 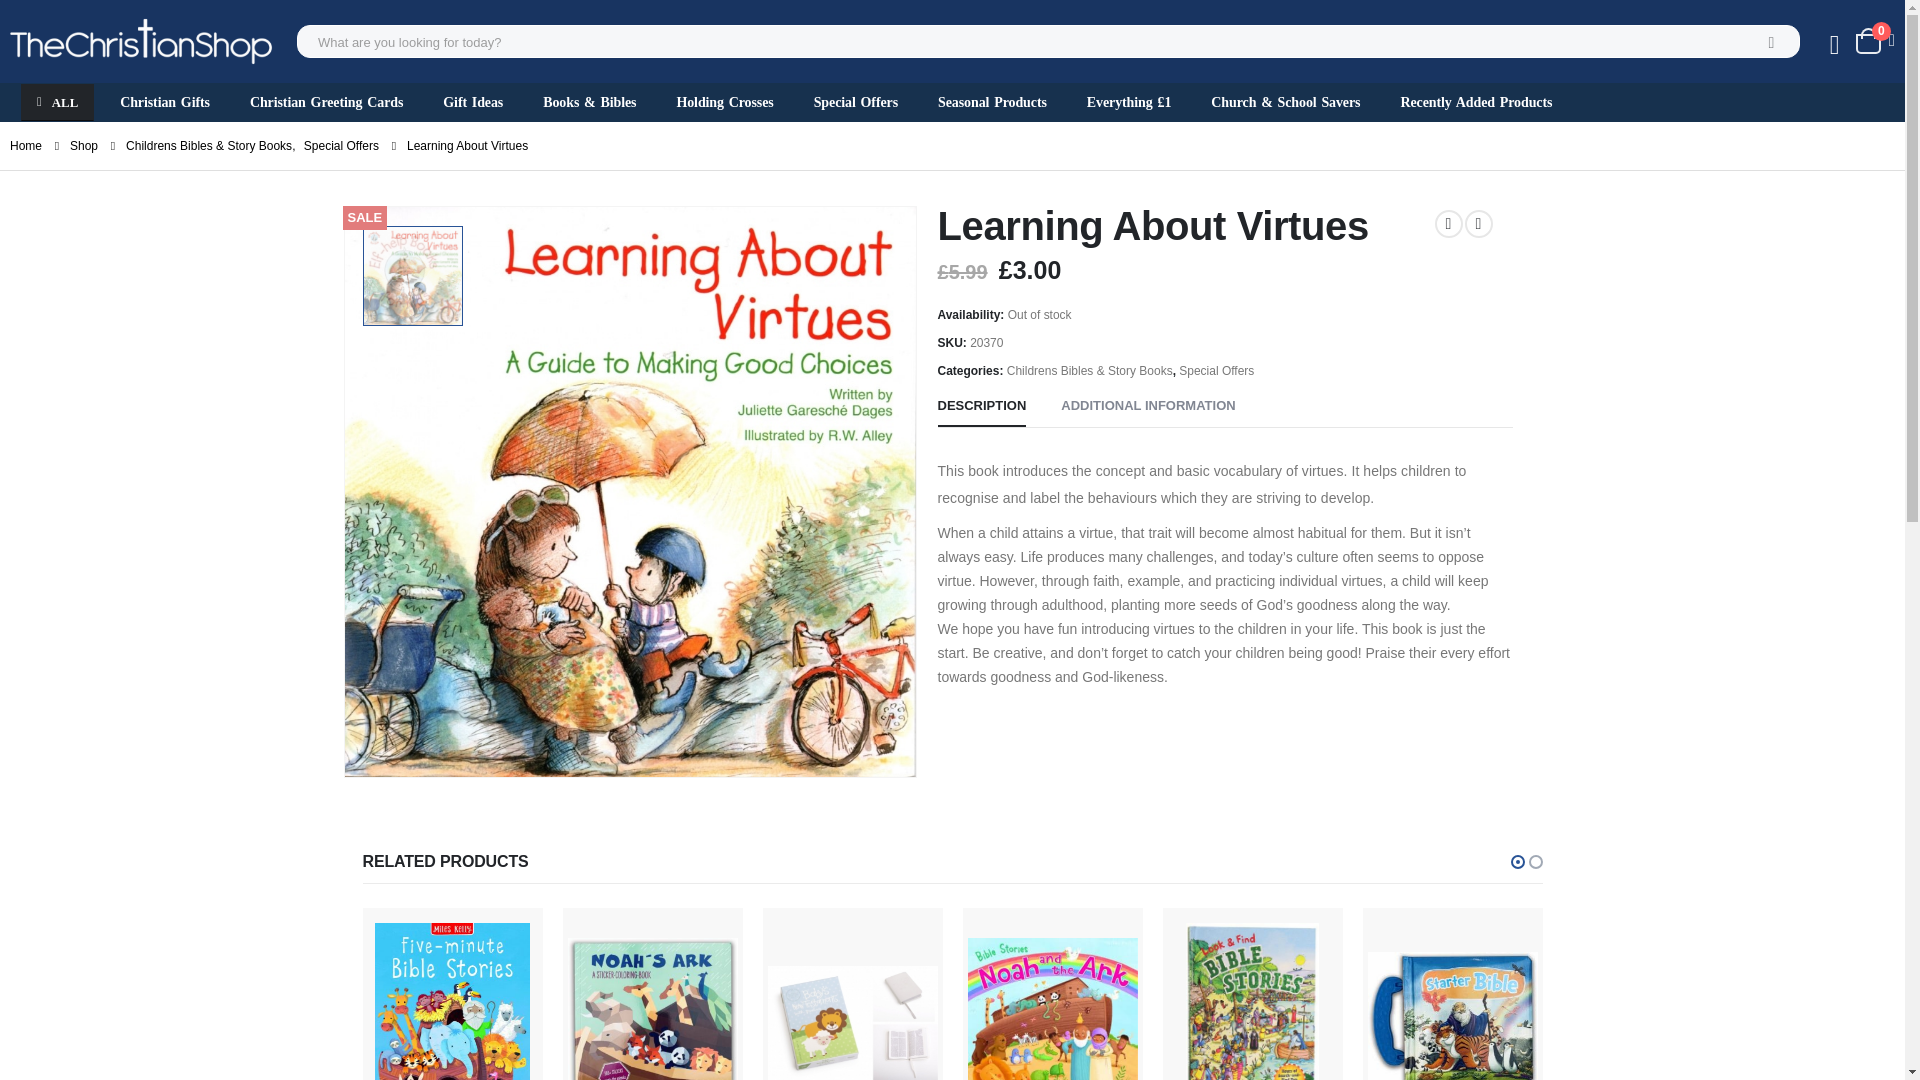 I want to click on Special Offers, so click(x=340, y=145).